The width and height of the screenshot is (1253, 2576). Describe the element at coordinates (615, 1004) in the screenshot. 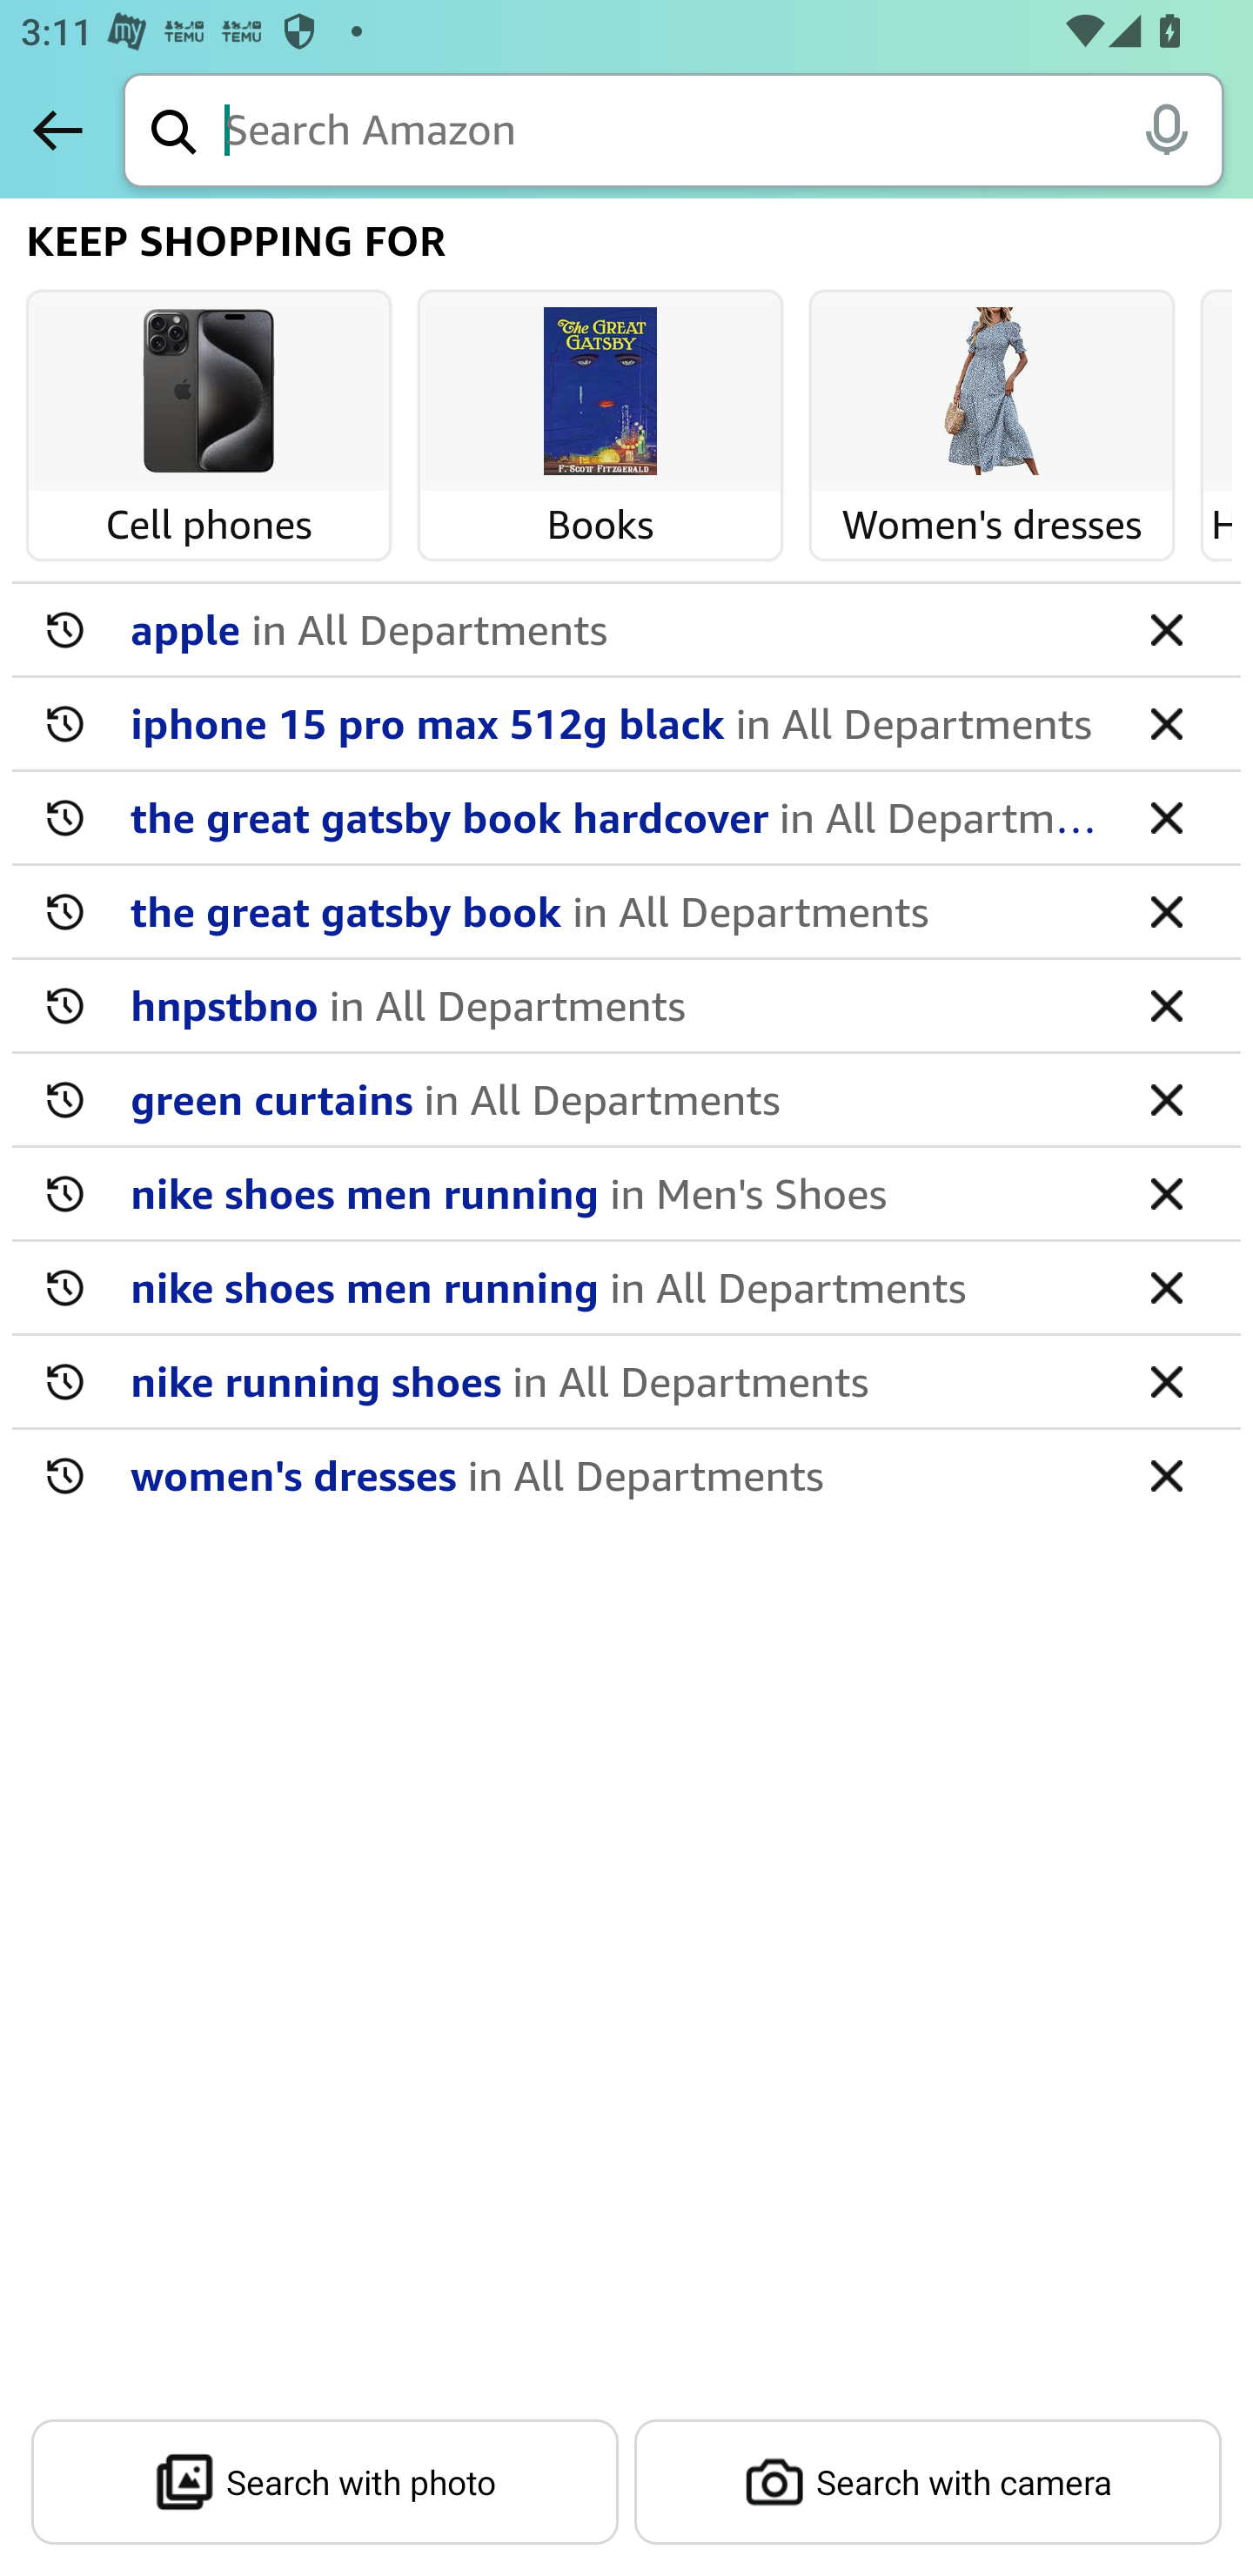

I see `hnpstbno` at that location.